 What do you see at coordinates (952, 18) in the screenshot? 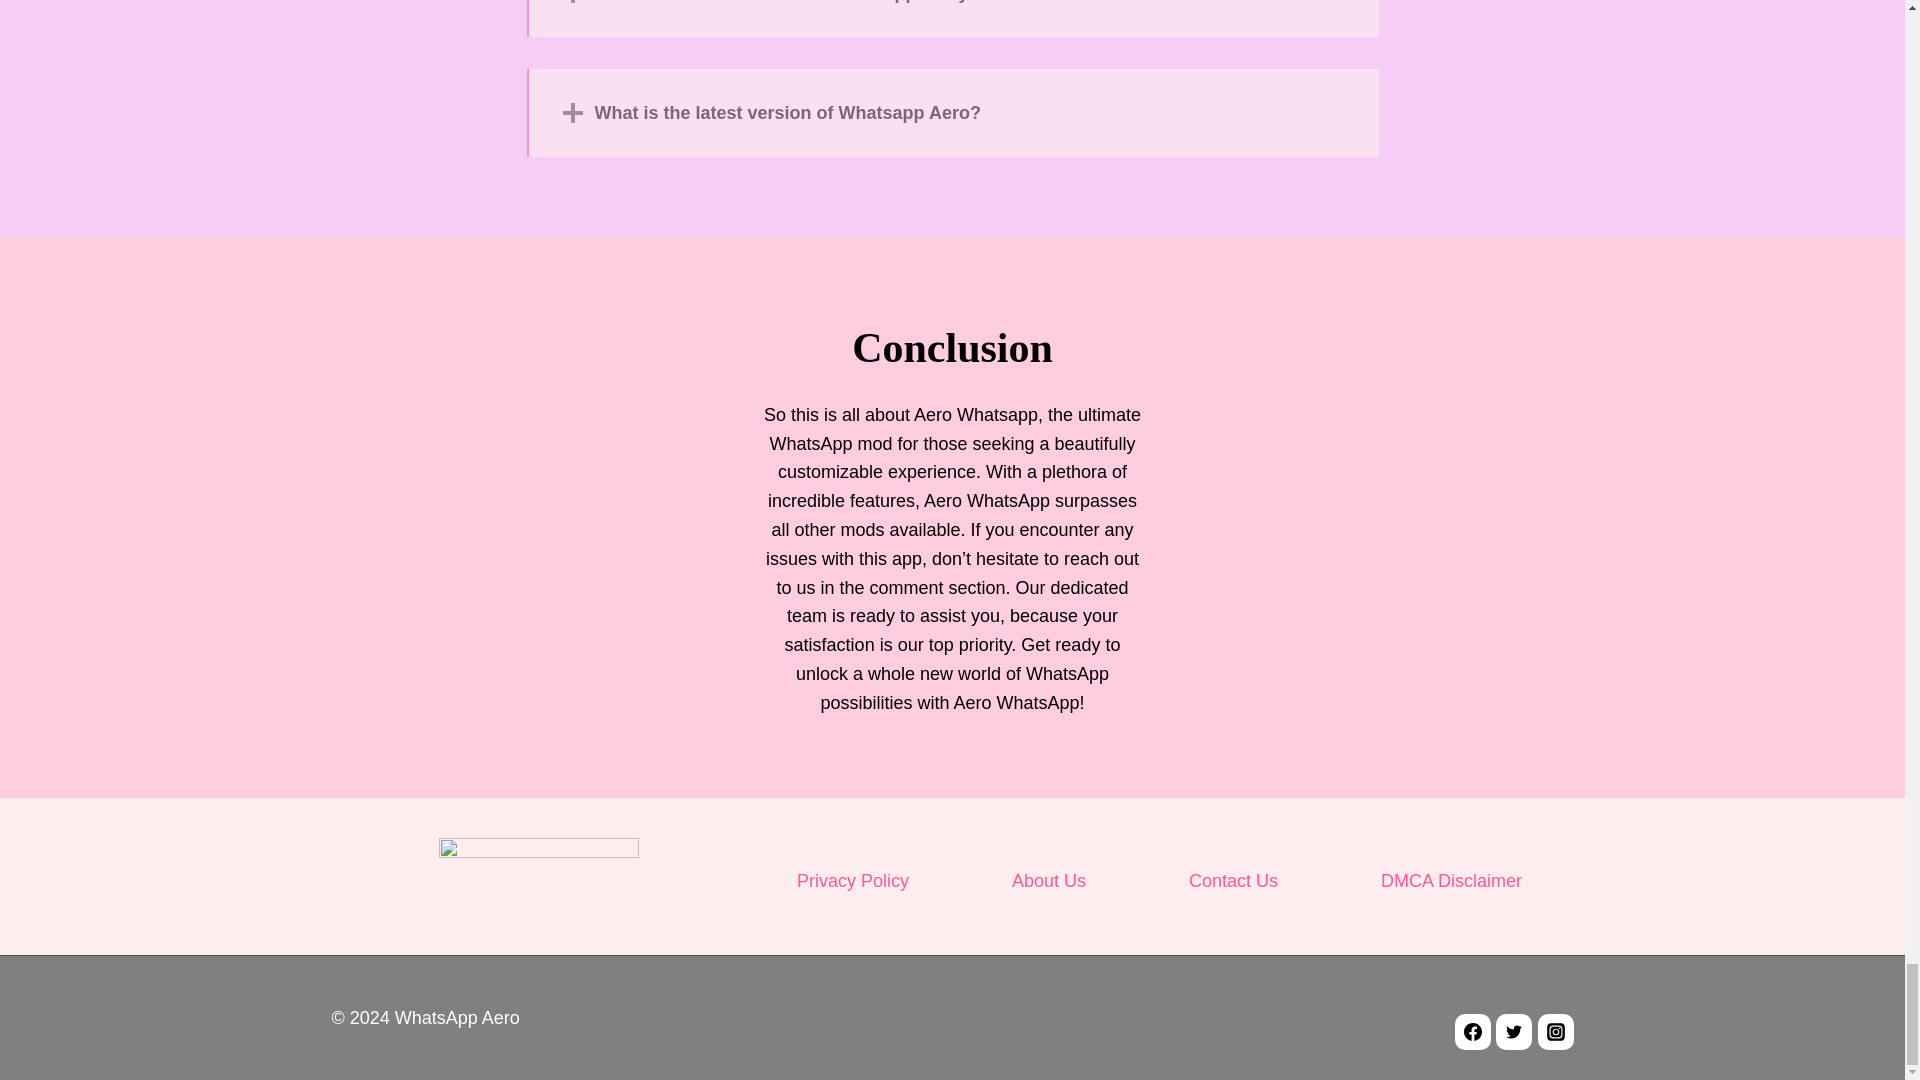
I see `Can I create themes in aero whatsapp at my own?` at bounding box center [952, 18].